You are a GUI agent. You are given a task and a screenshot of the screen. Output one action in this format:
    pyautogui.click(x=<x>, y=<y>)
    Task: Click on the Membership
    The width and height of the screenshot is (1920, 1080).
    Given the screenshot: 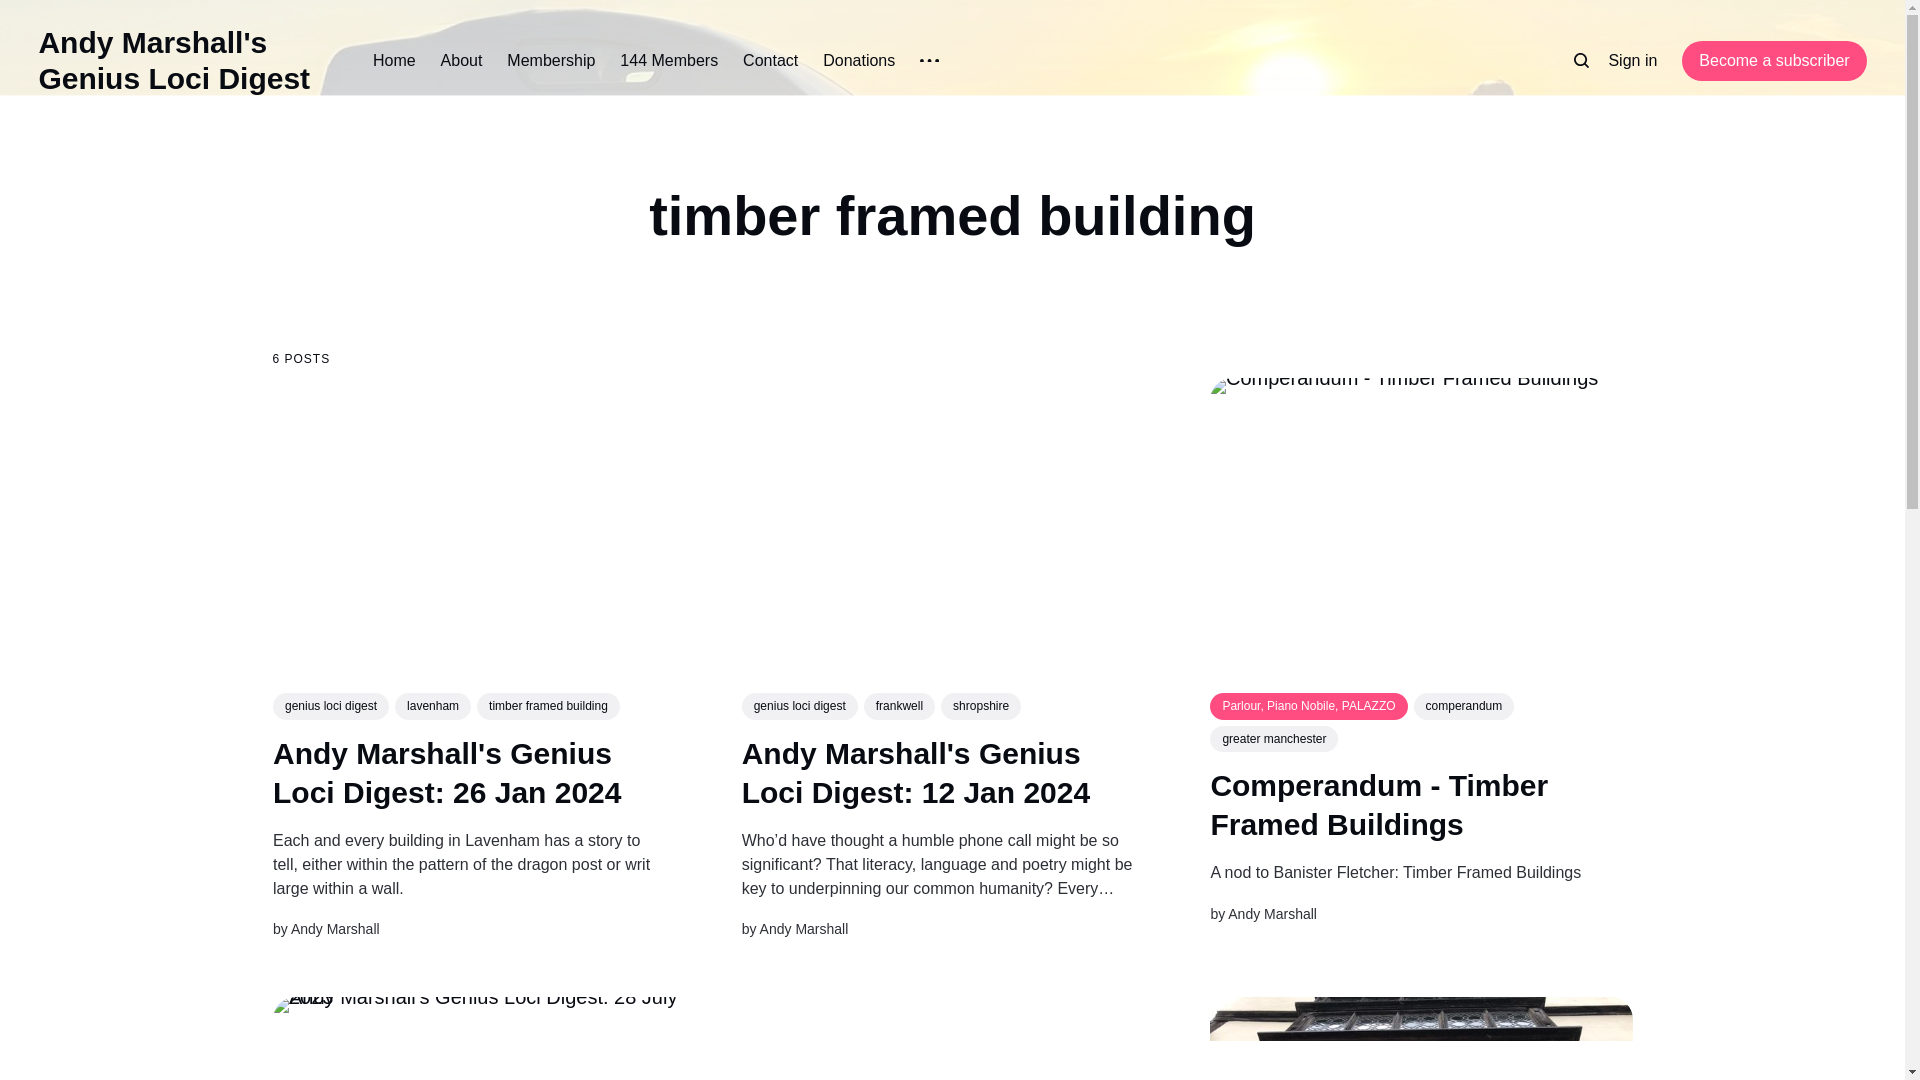 What is the action you would take?
    pyautogui.click(x=550, y=60)
    